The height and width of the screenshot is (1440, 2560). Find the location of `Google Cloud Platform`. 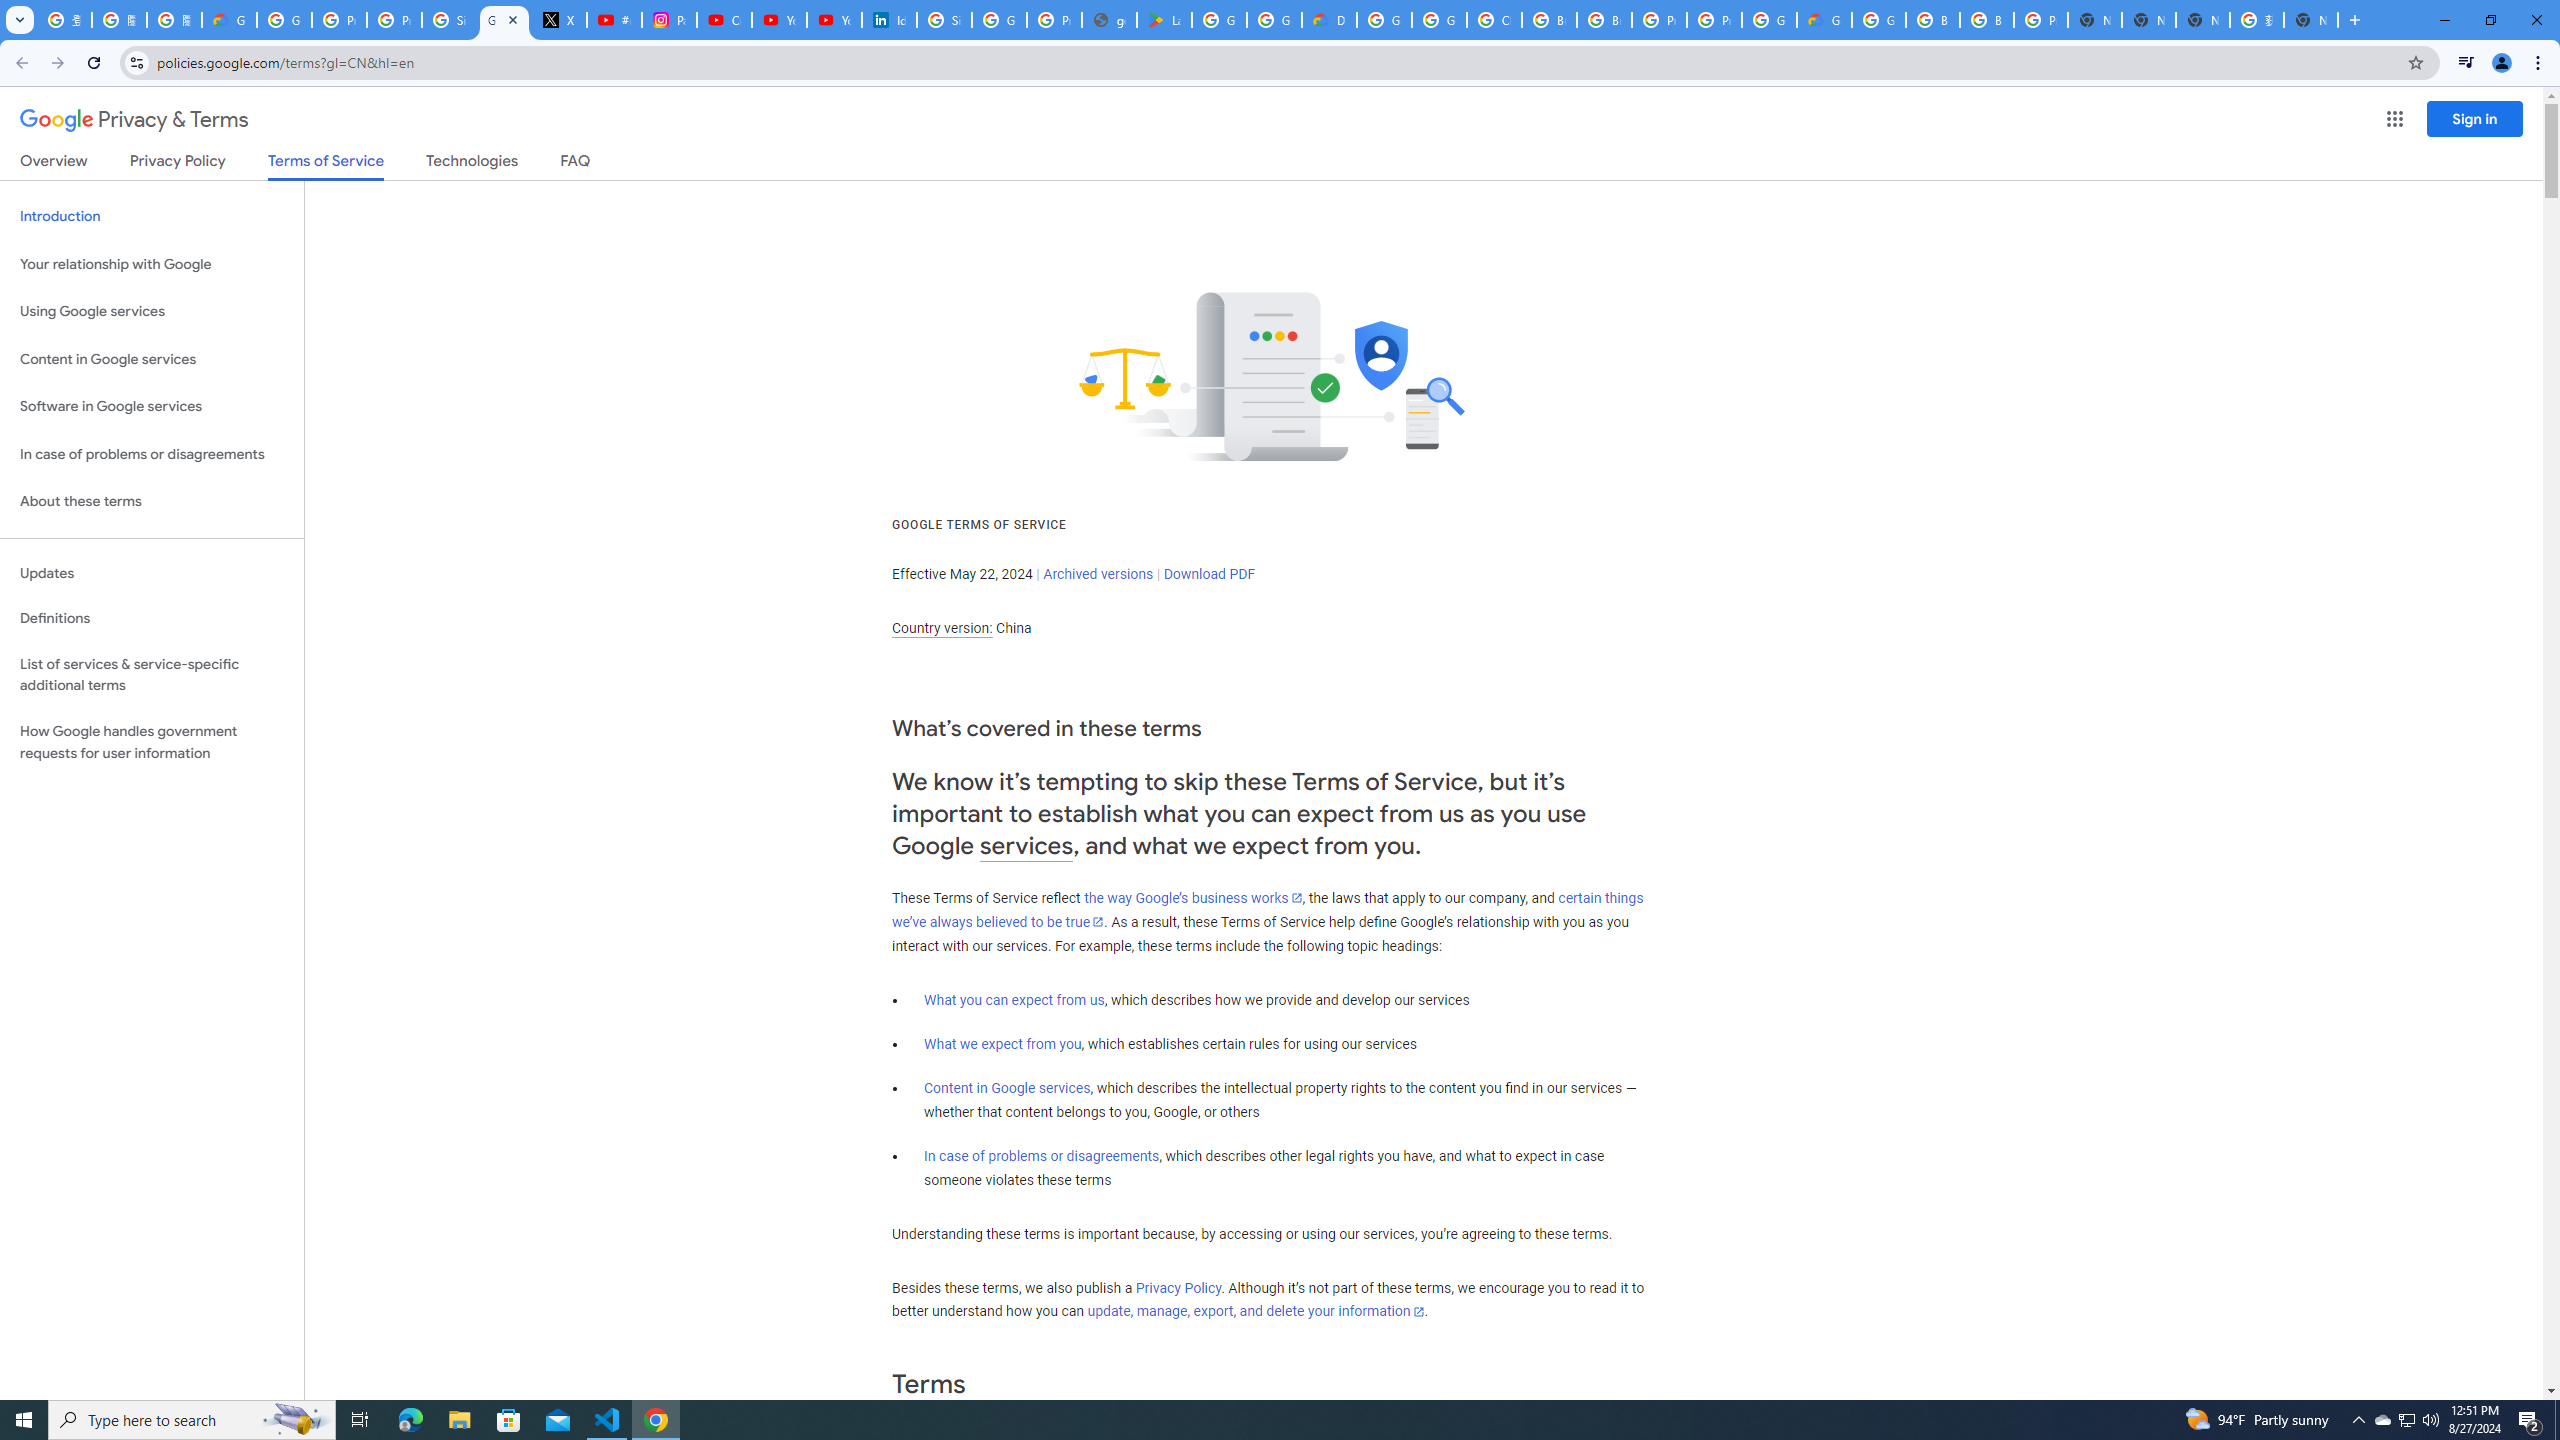

Google Cloud Platform is located at coordinates (1384, 20).